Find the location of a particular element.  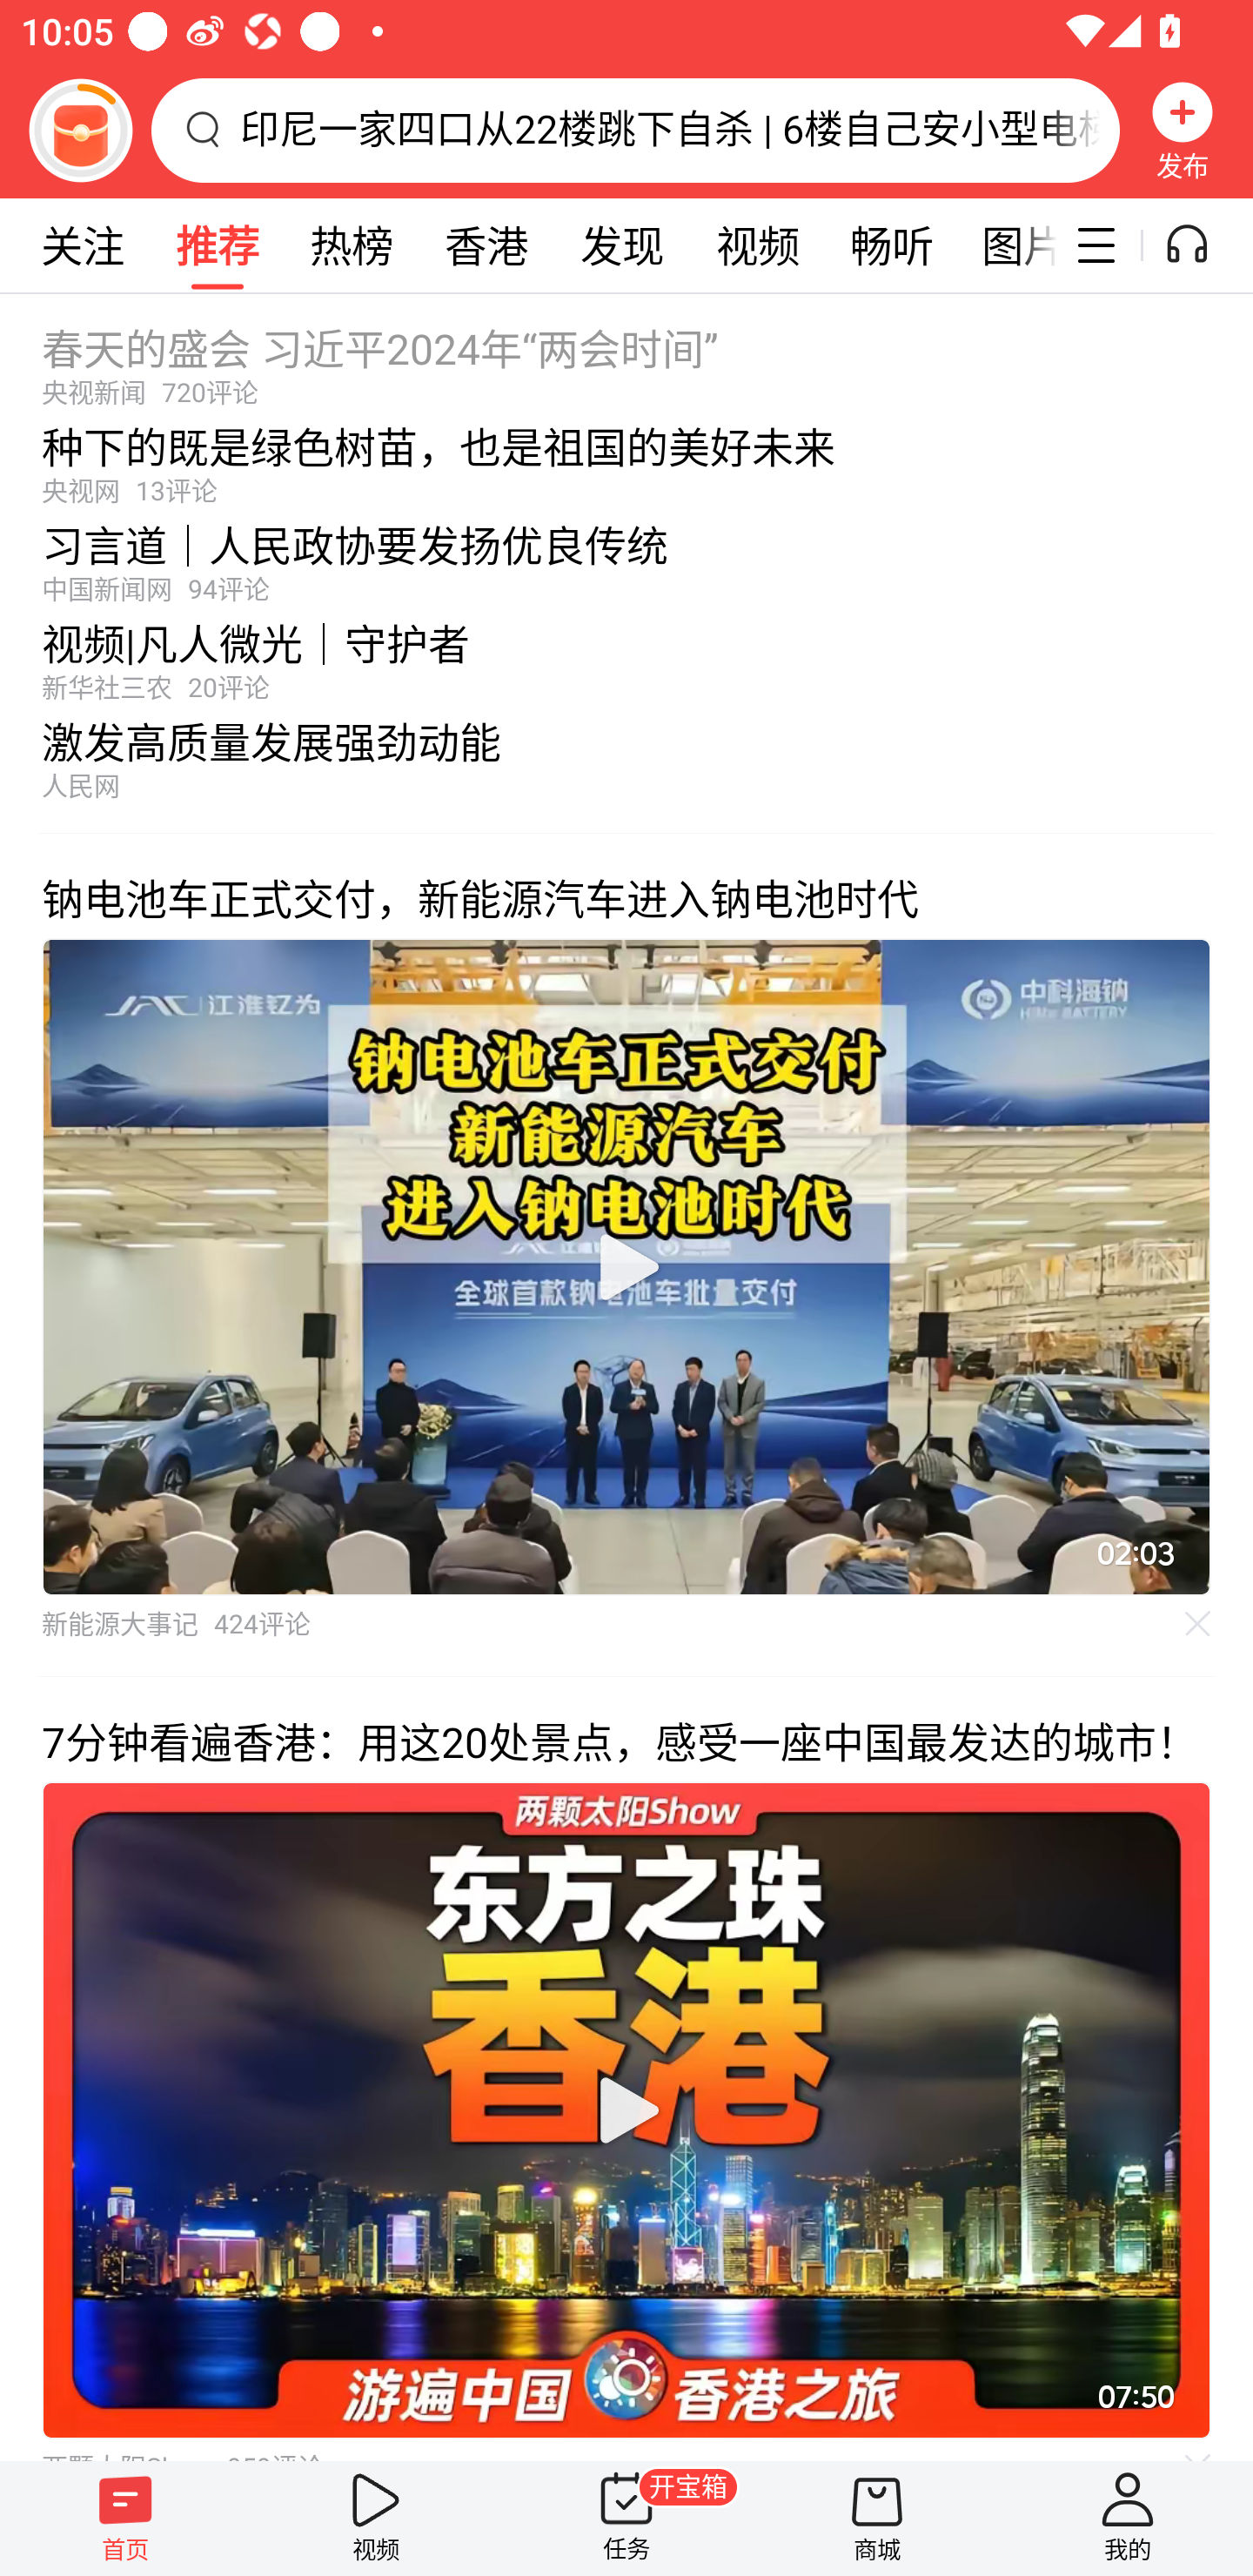

畅听 is located at coordinates (891, 245).